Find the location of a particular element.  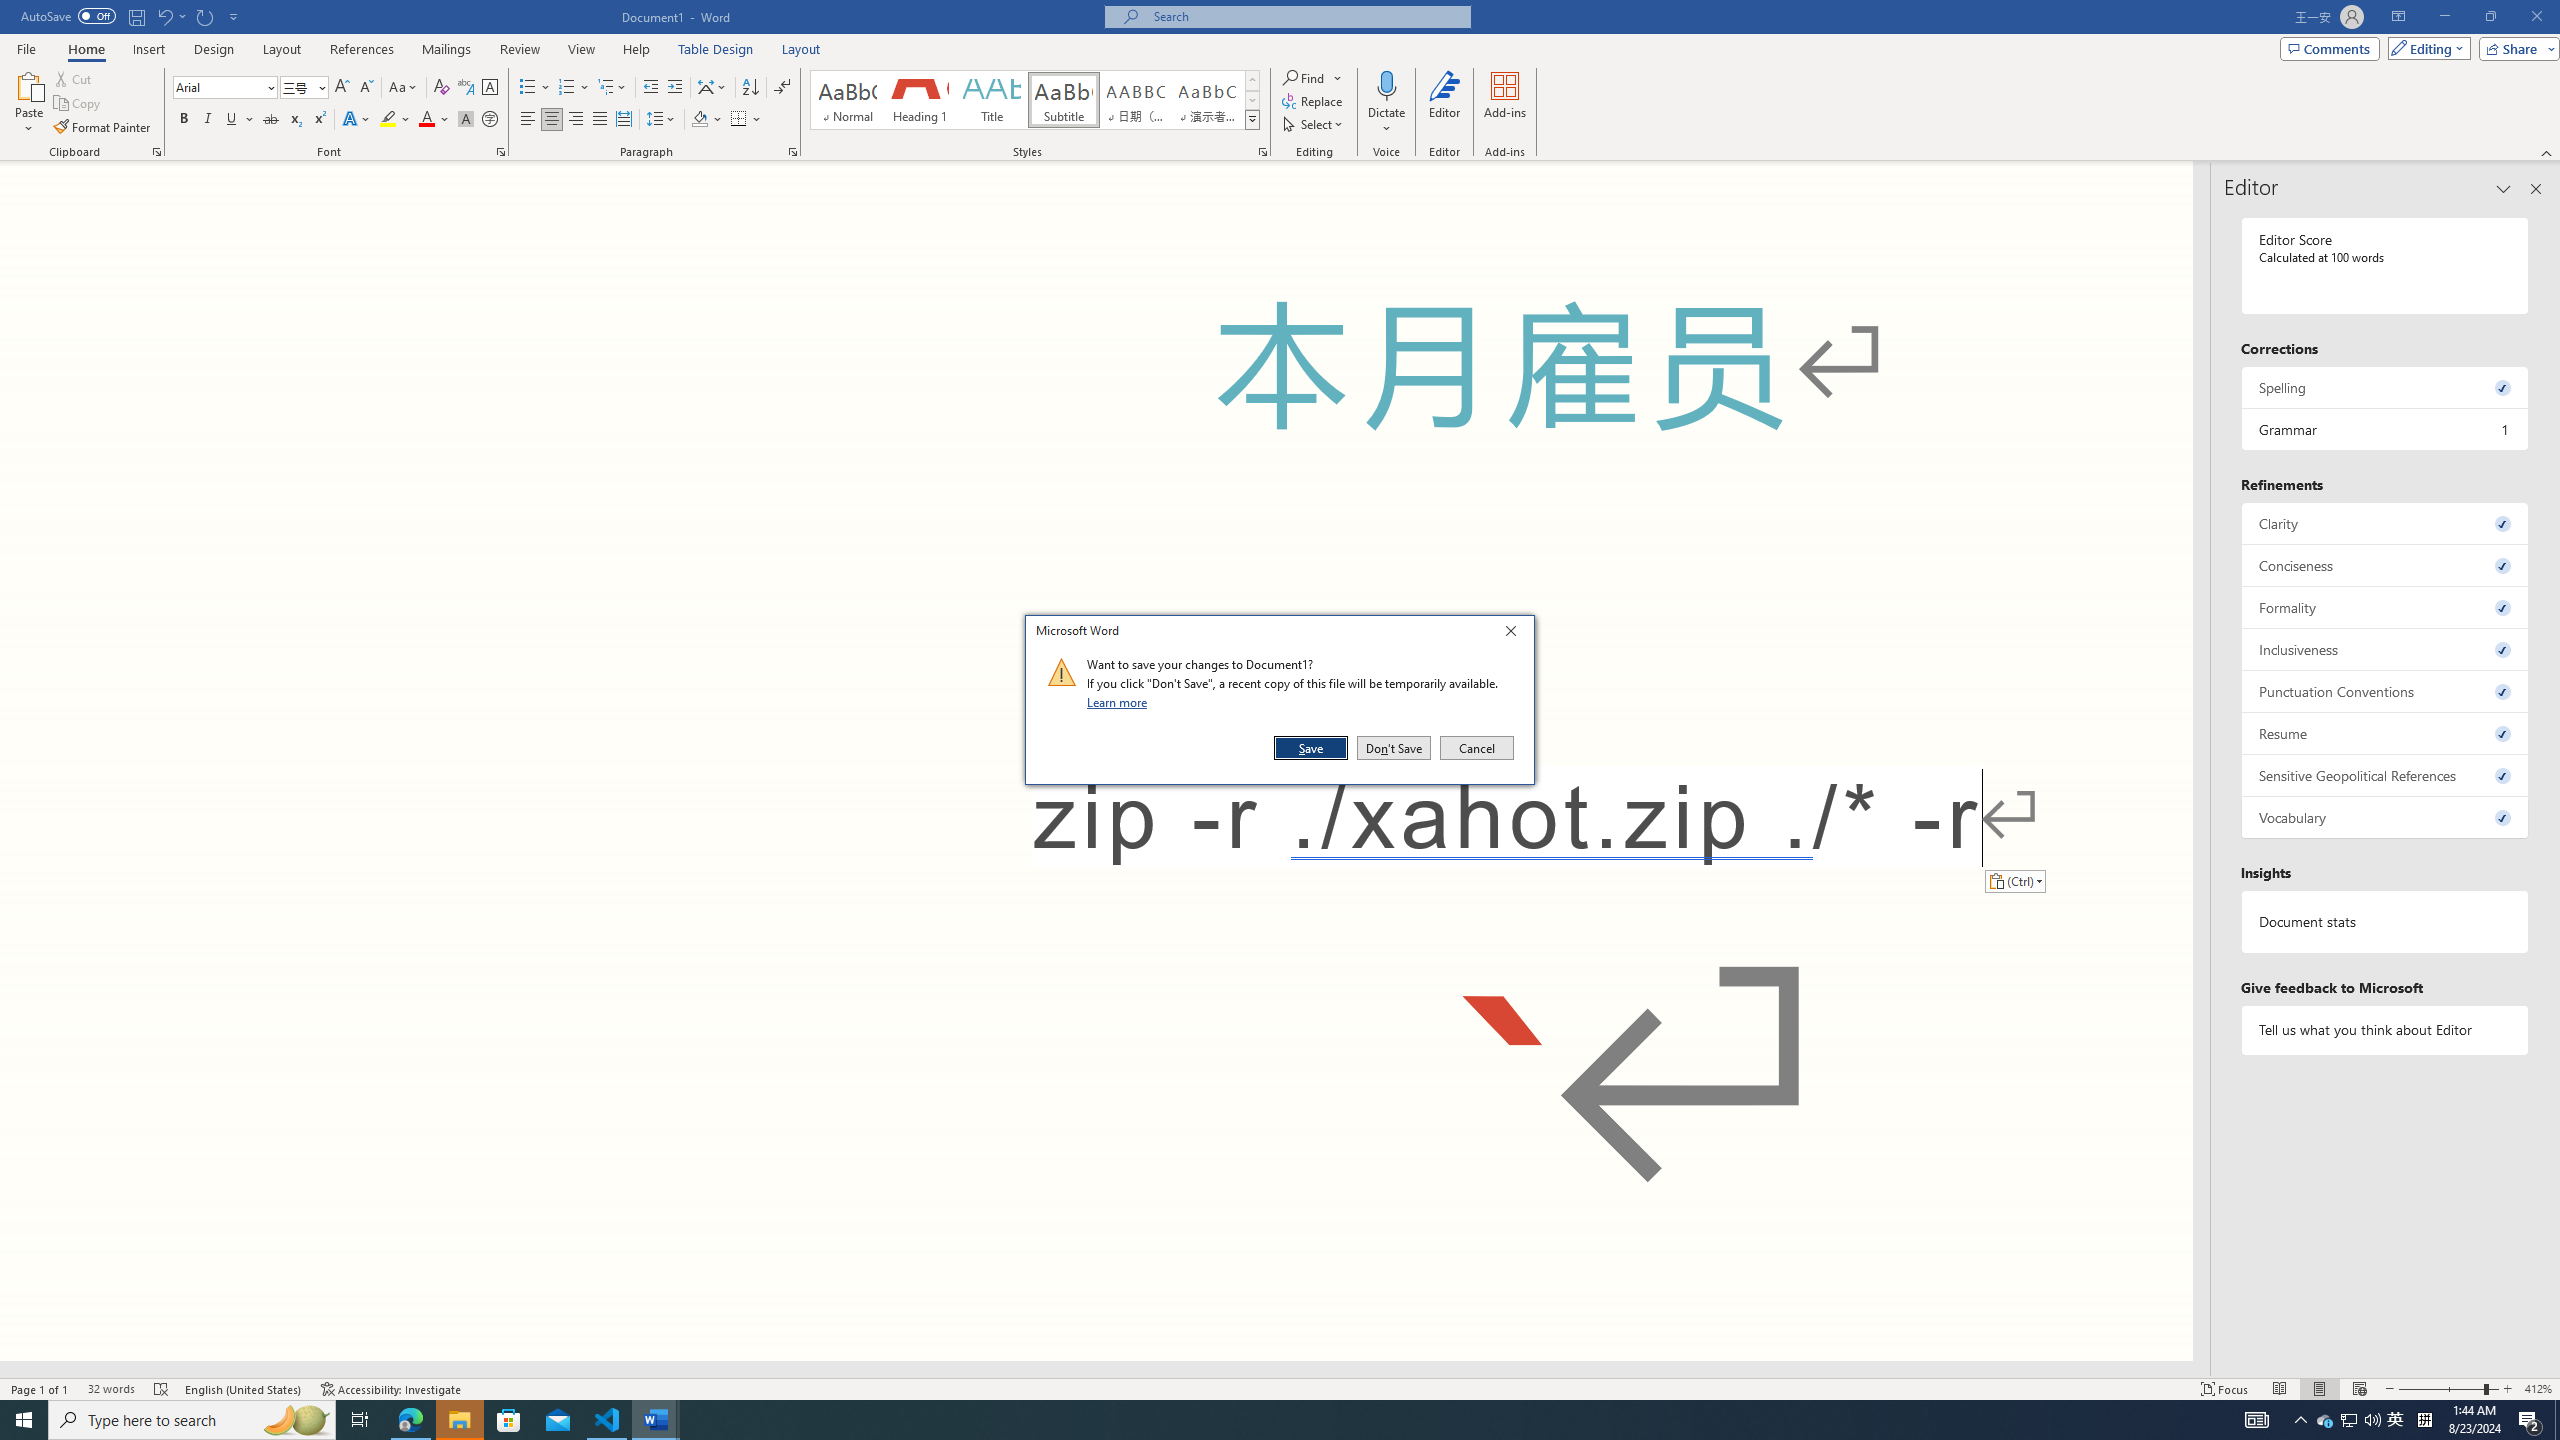

Formality, 0 issues. Press space or enter to review items. is located at coordinates (2386, 607).